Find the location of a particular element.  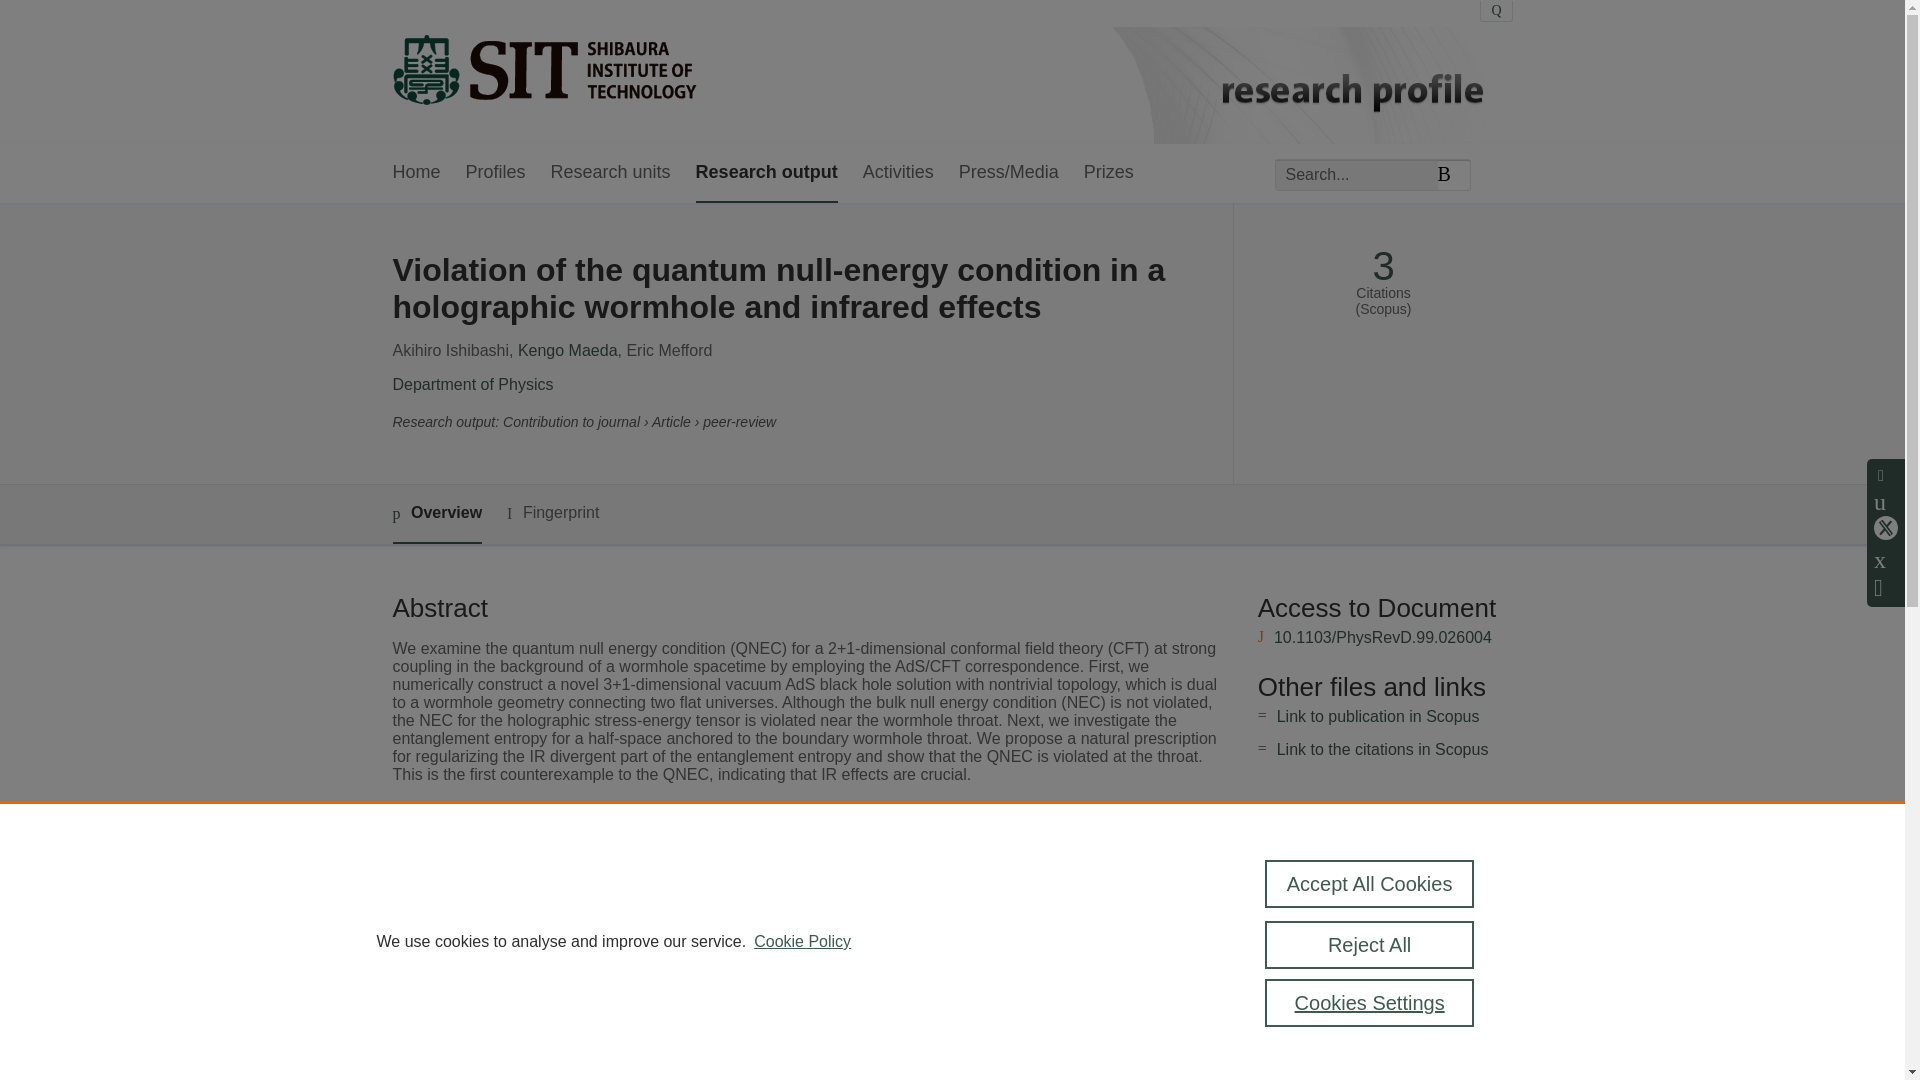

Fingerprint is located at coordinates (552, 513).